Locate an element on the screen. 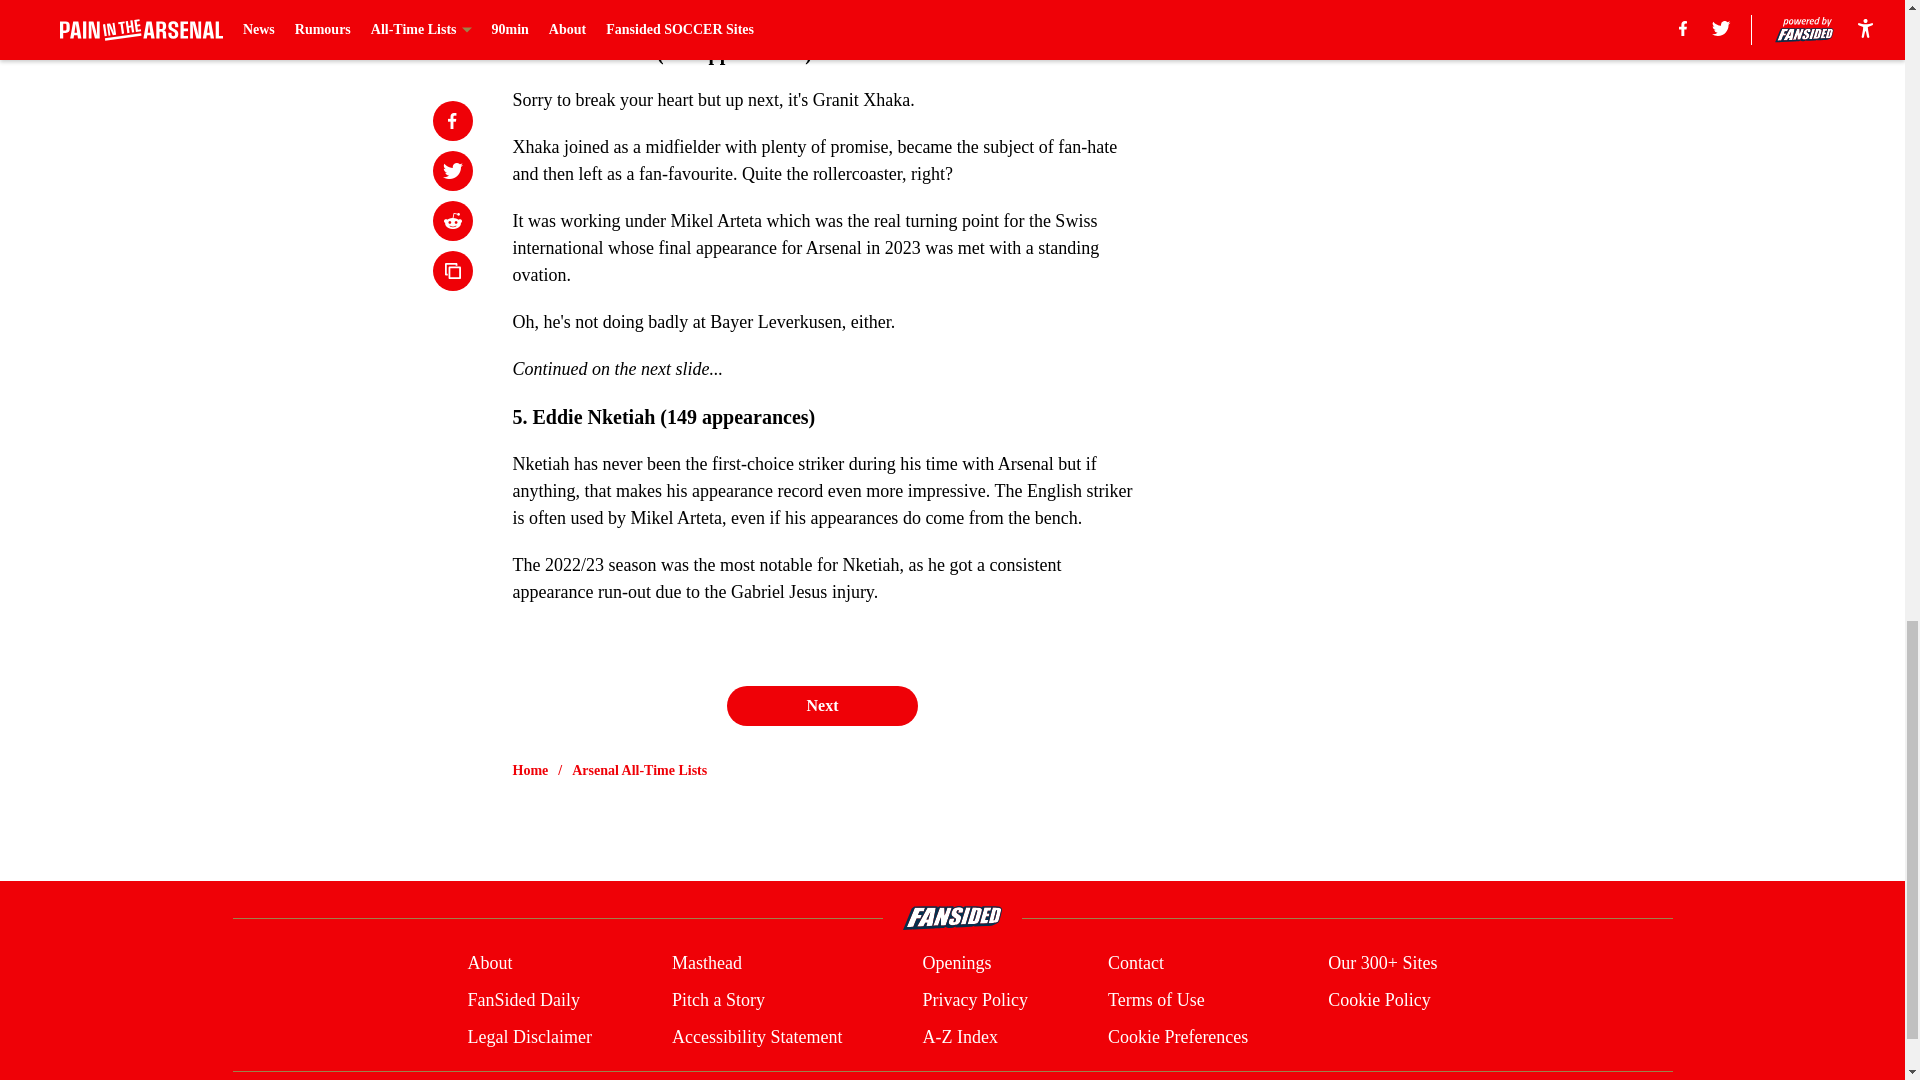  Arsenal All-Time Lists is located at coordinates (639, 770).